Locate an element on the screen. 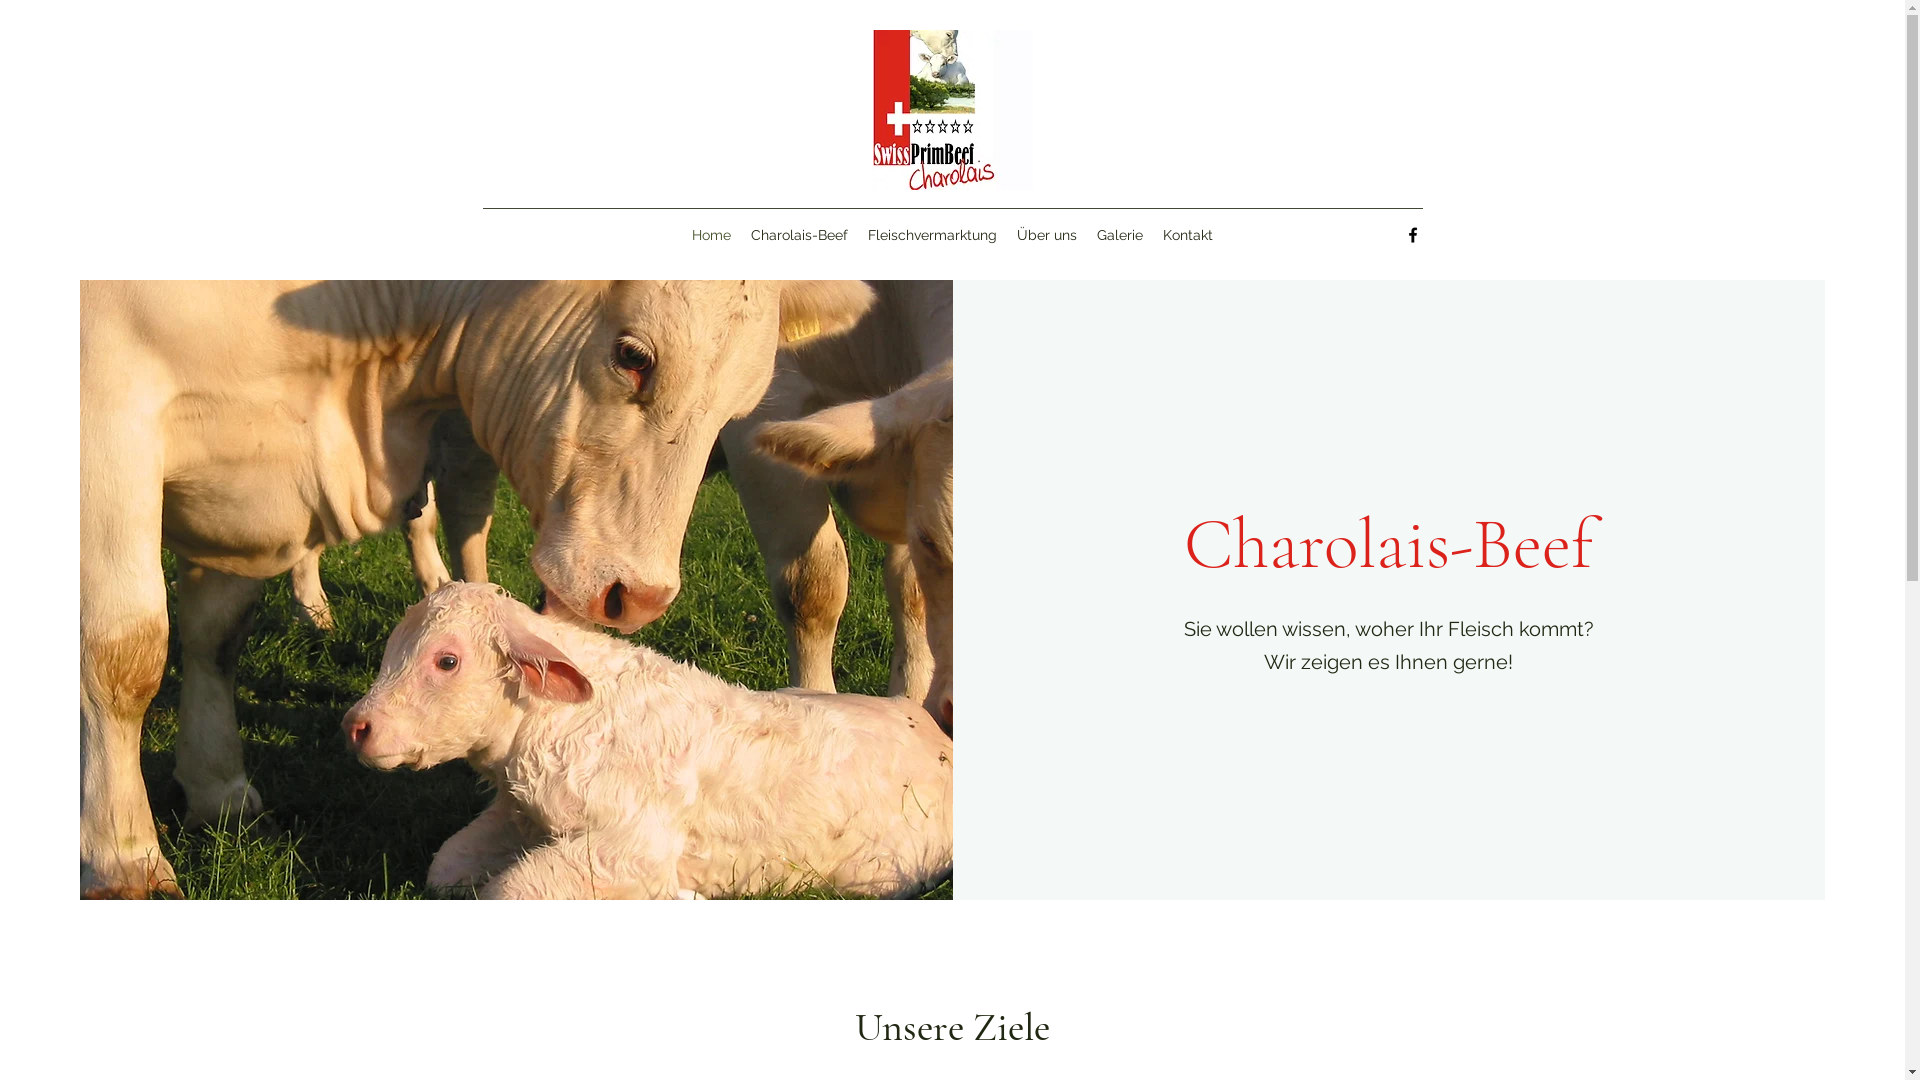 The image size is (1920, 1080). Fleischvermarktung is located at coordinates (932, 235).